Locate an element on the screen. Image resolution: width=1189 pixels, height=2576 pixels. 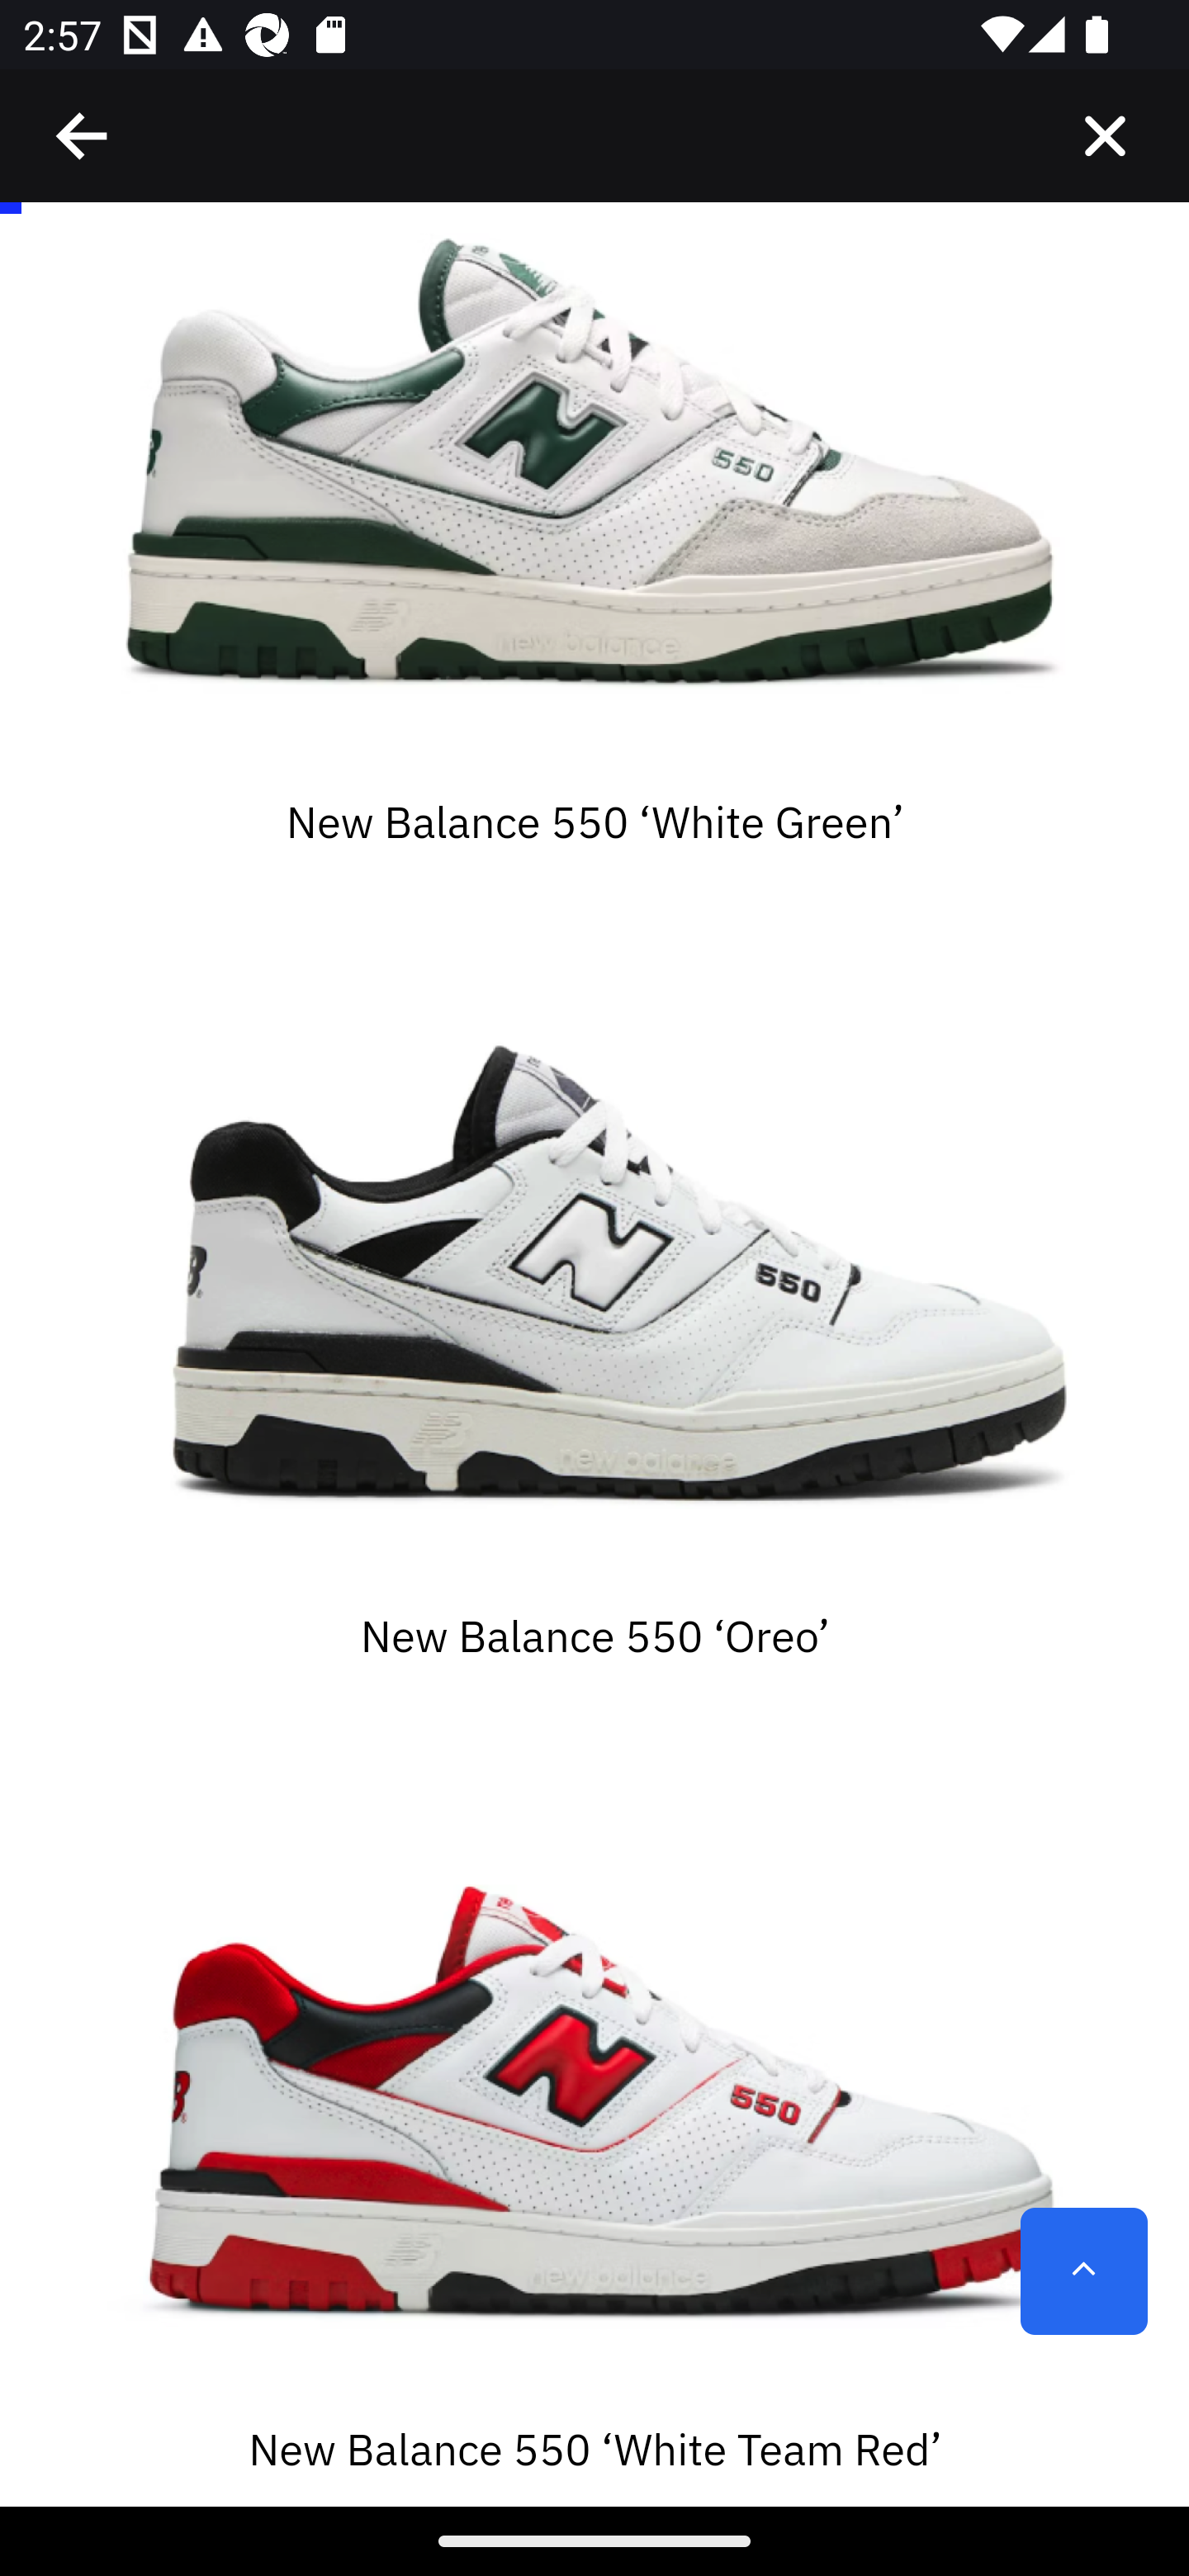
New Balance 550 'Oreo' BB550HA1 is located at coordinates (594, 1259).